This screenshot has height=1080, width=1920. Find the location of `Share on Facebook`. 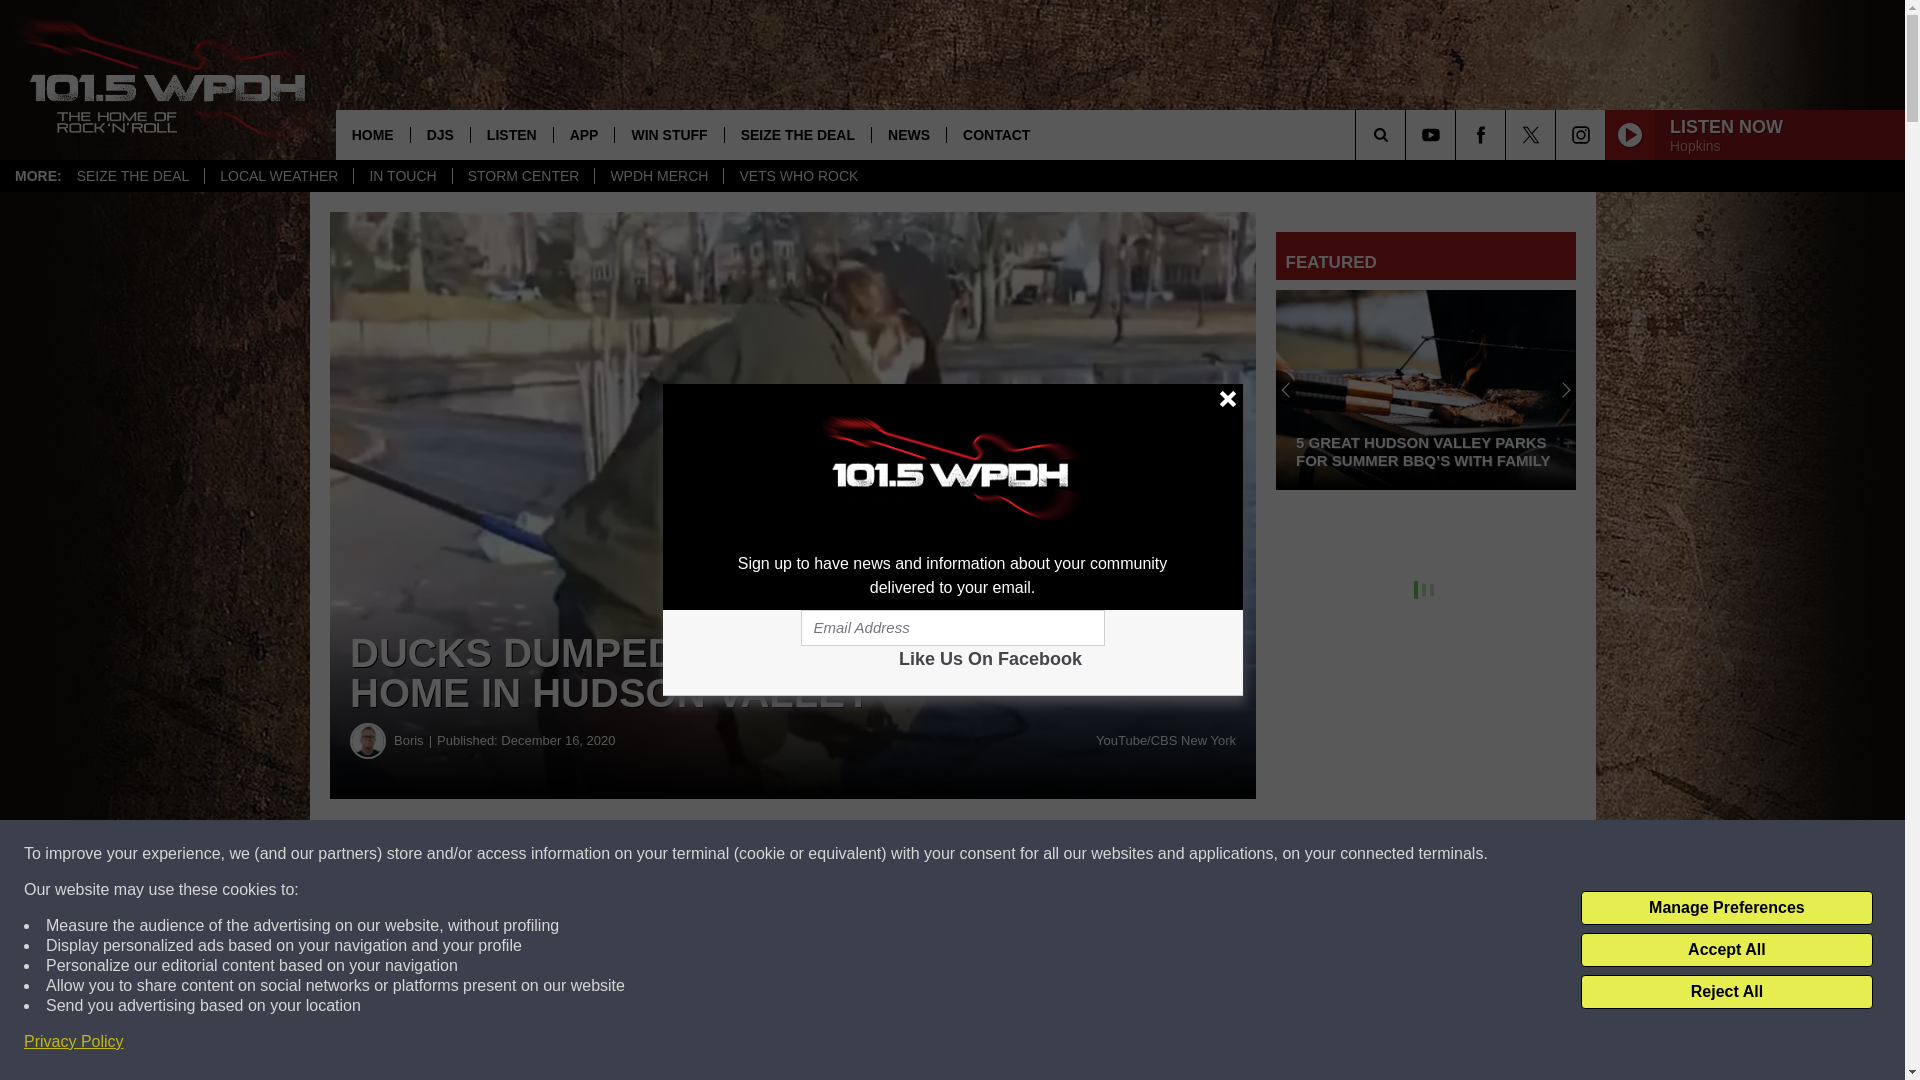

Share on Facebook is located at coordinates (608, 854).